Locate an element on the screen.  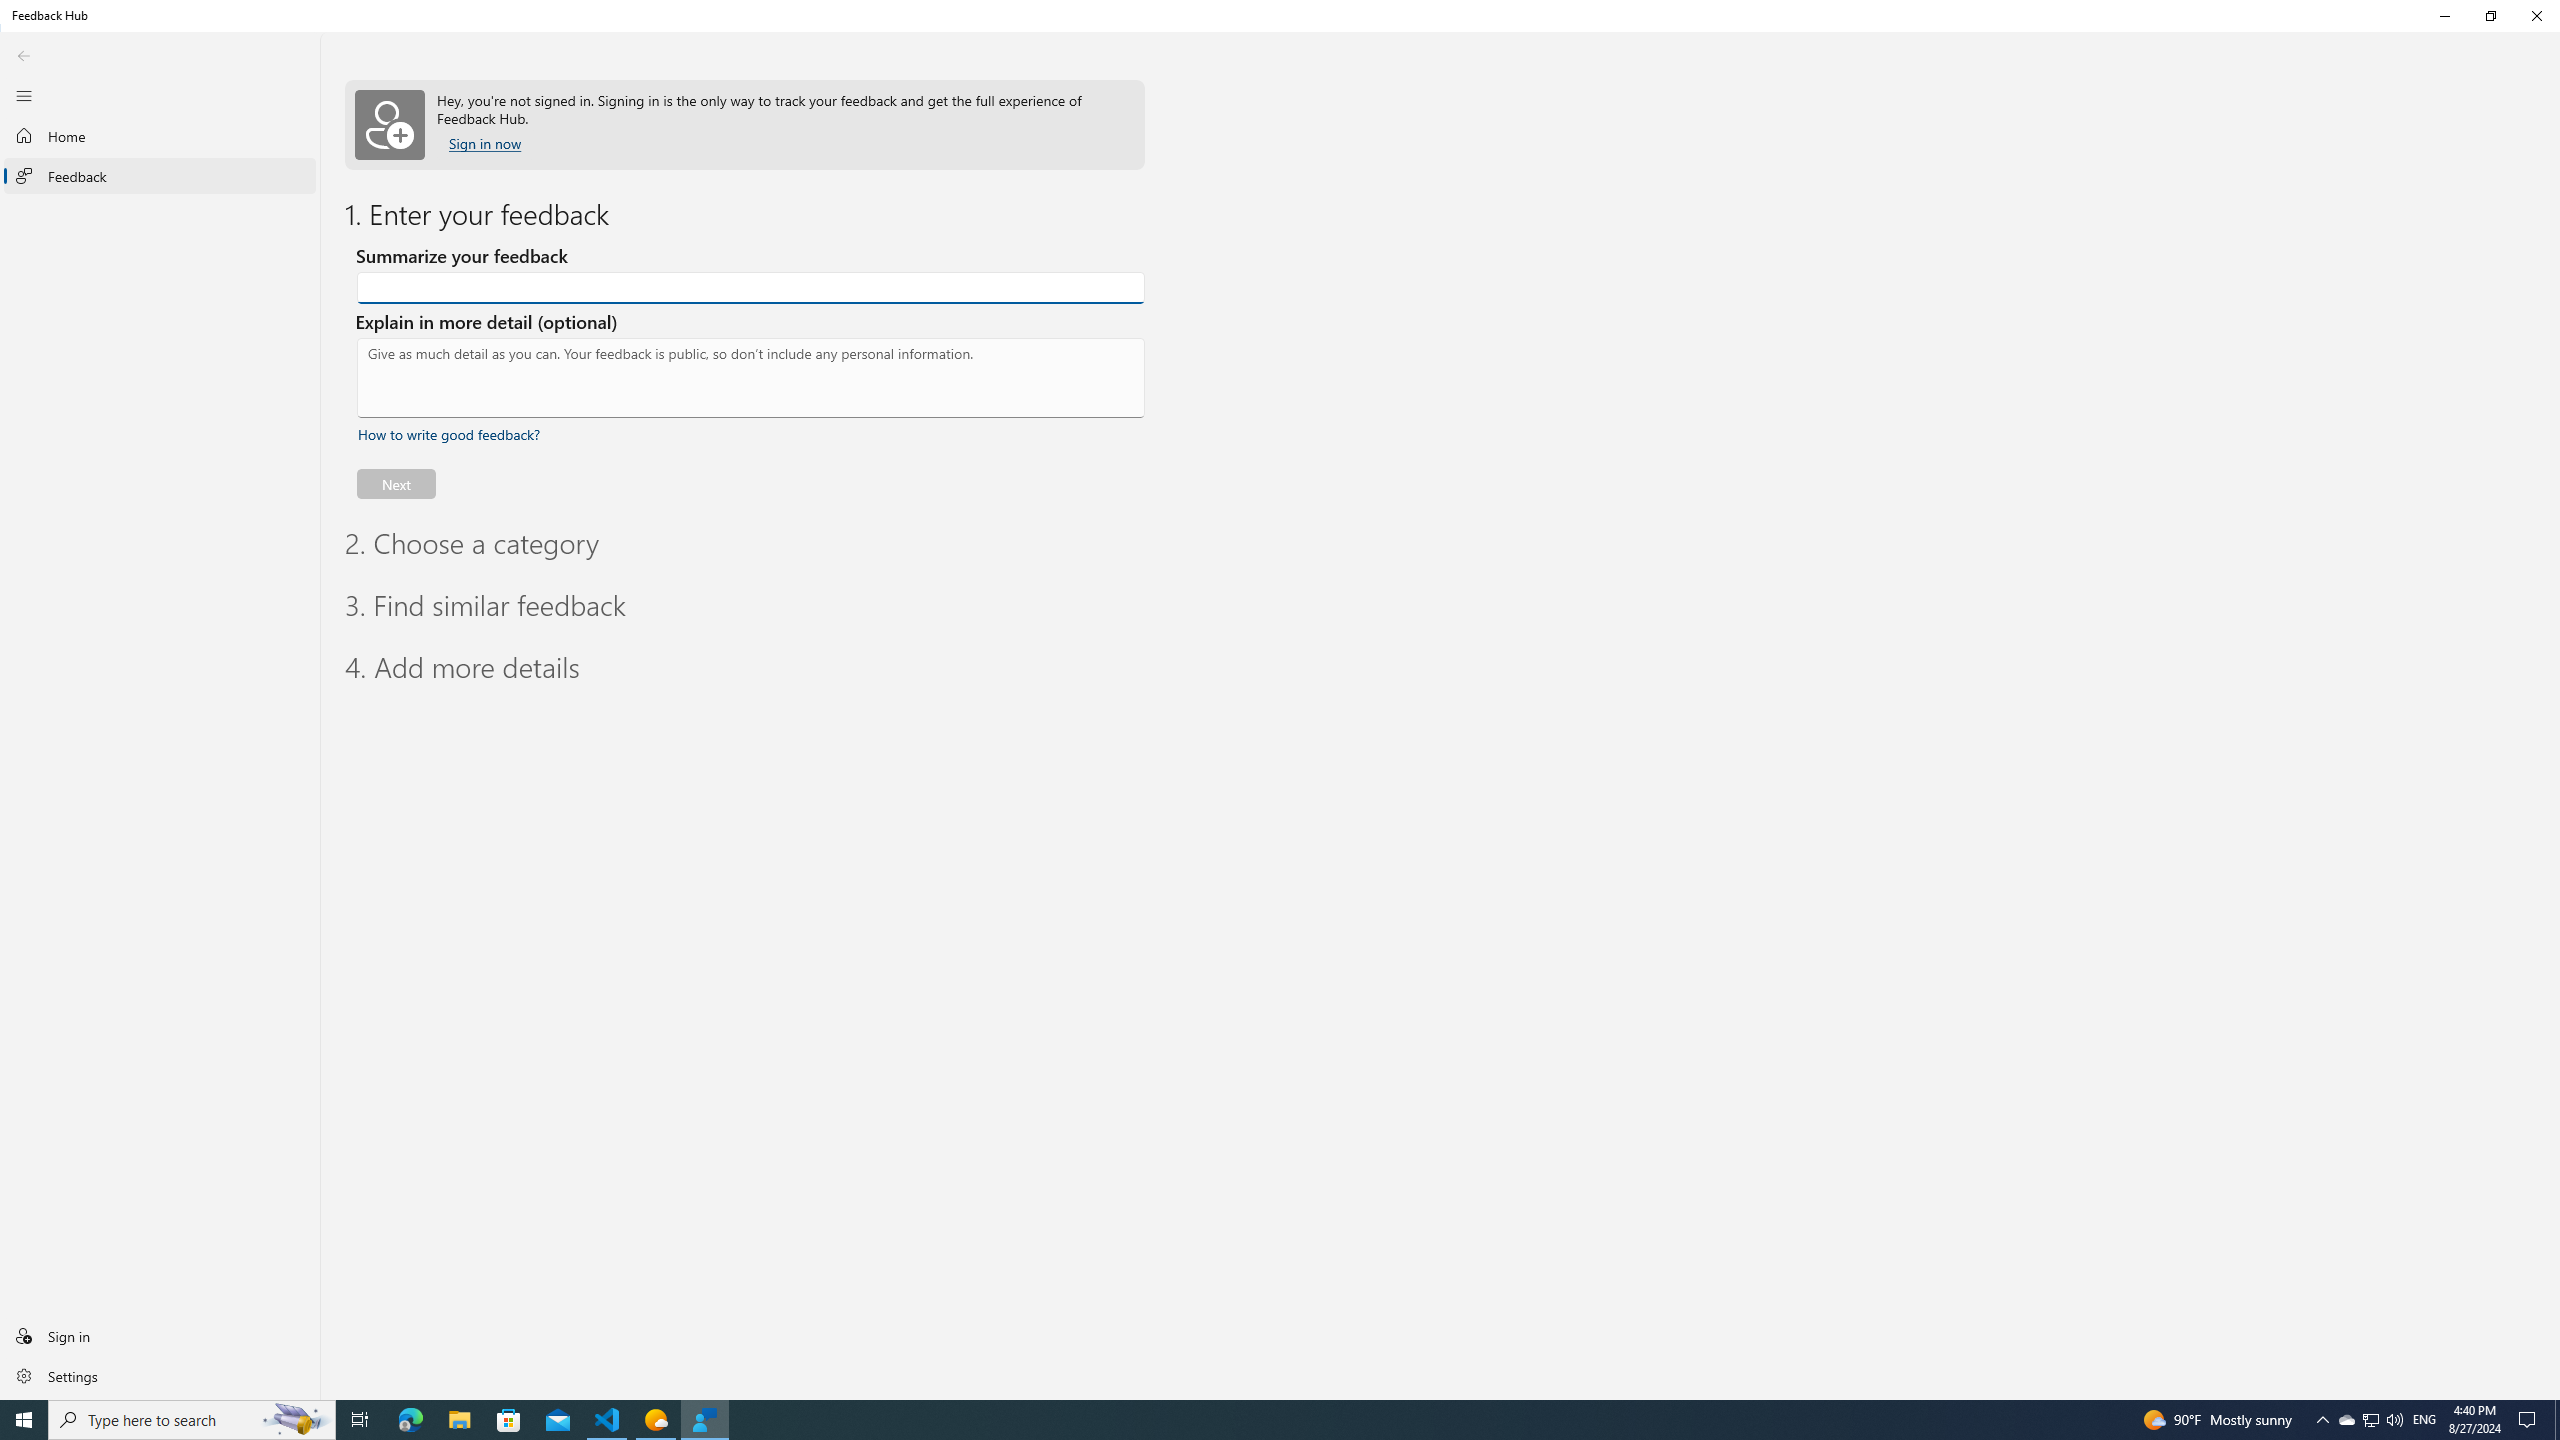
Sign in is located at coordinates (160, 1335).